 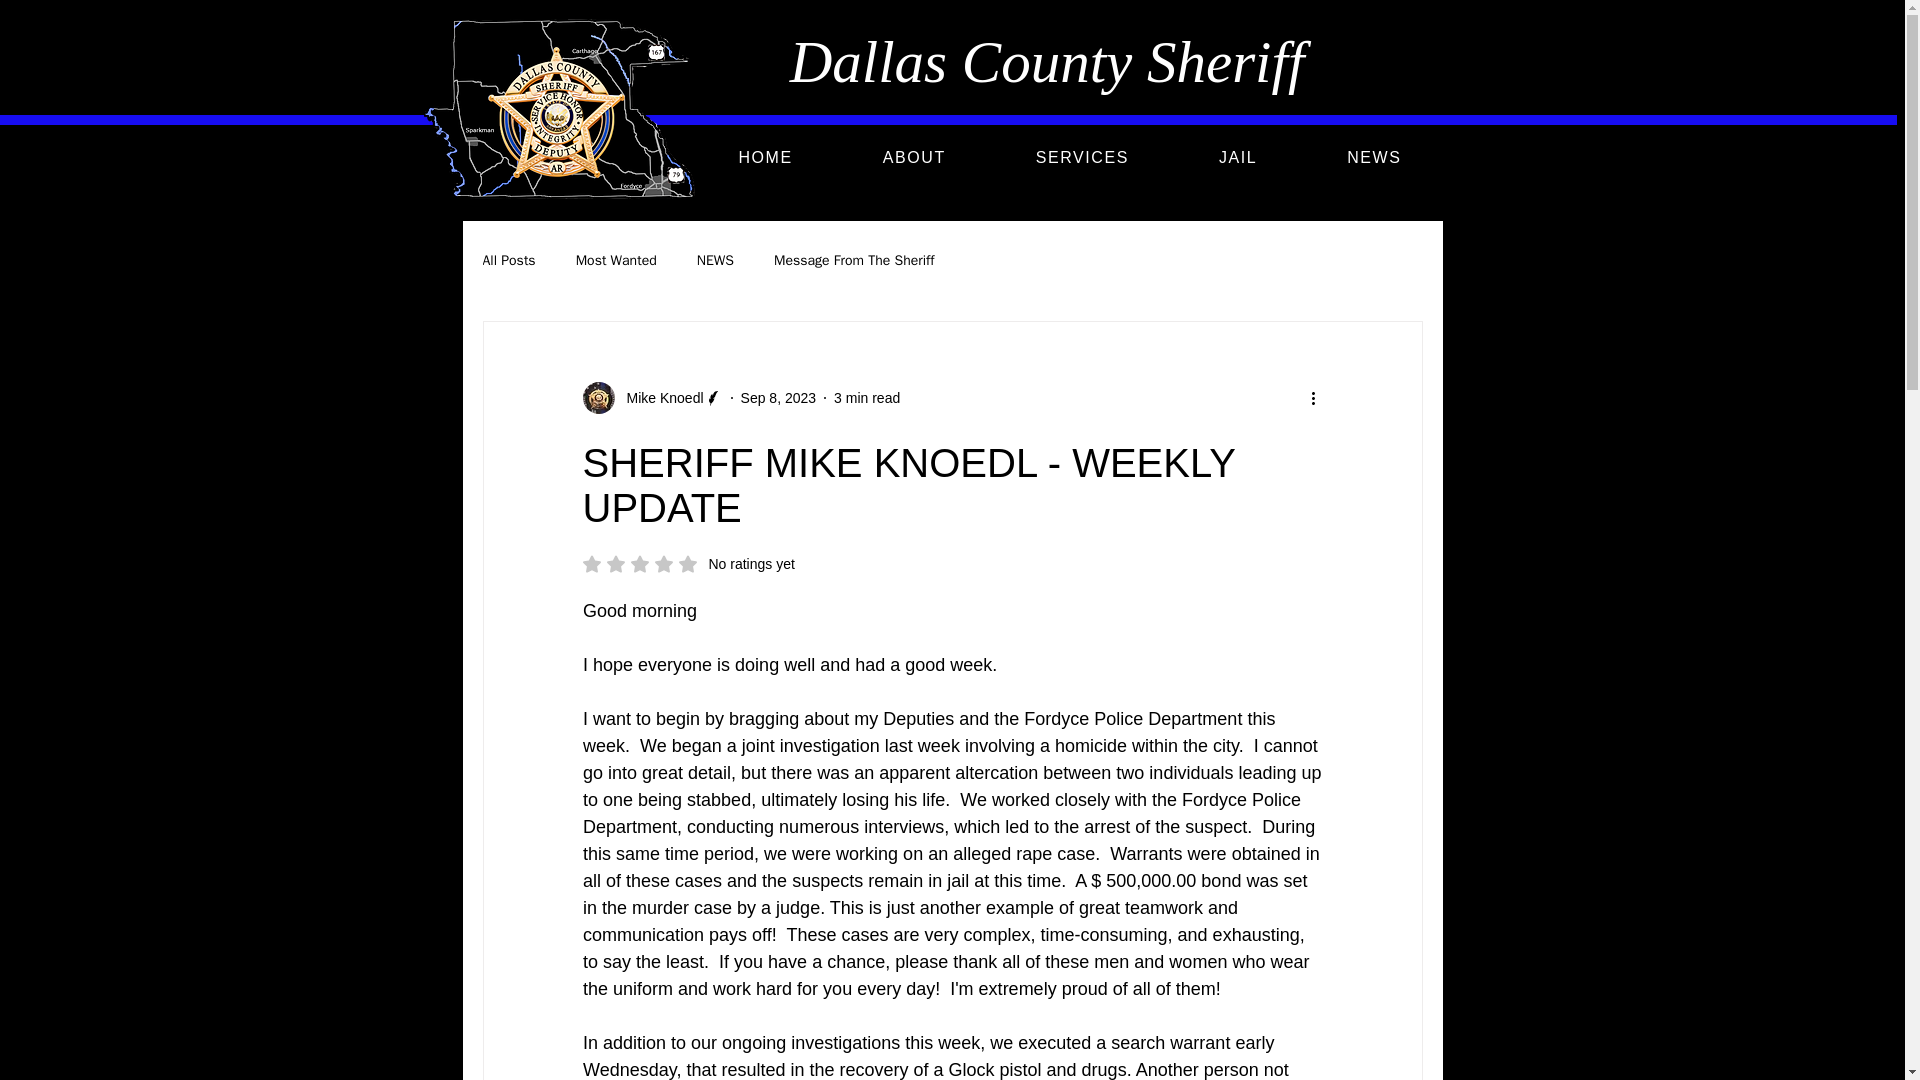 What do you see at coordinates (914, 158) in the screenshot?
I see `ABOUT` at bounding box center [914, 158].